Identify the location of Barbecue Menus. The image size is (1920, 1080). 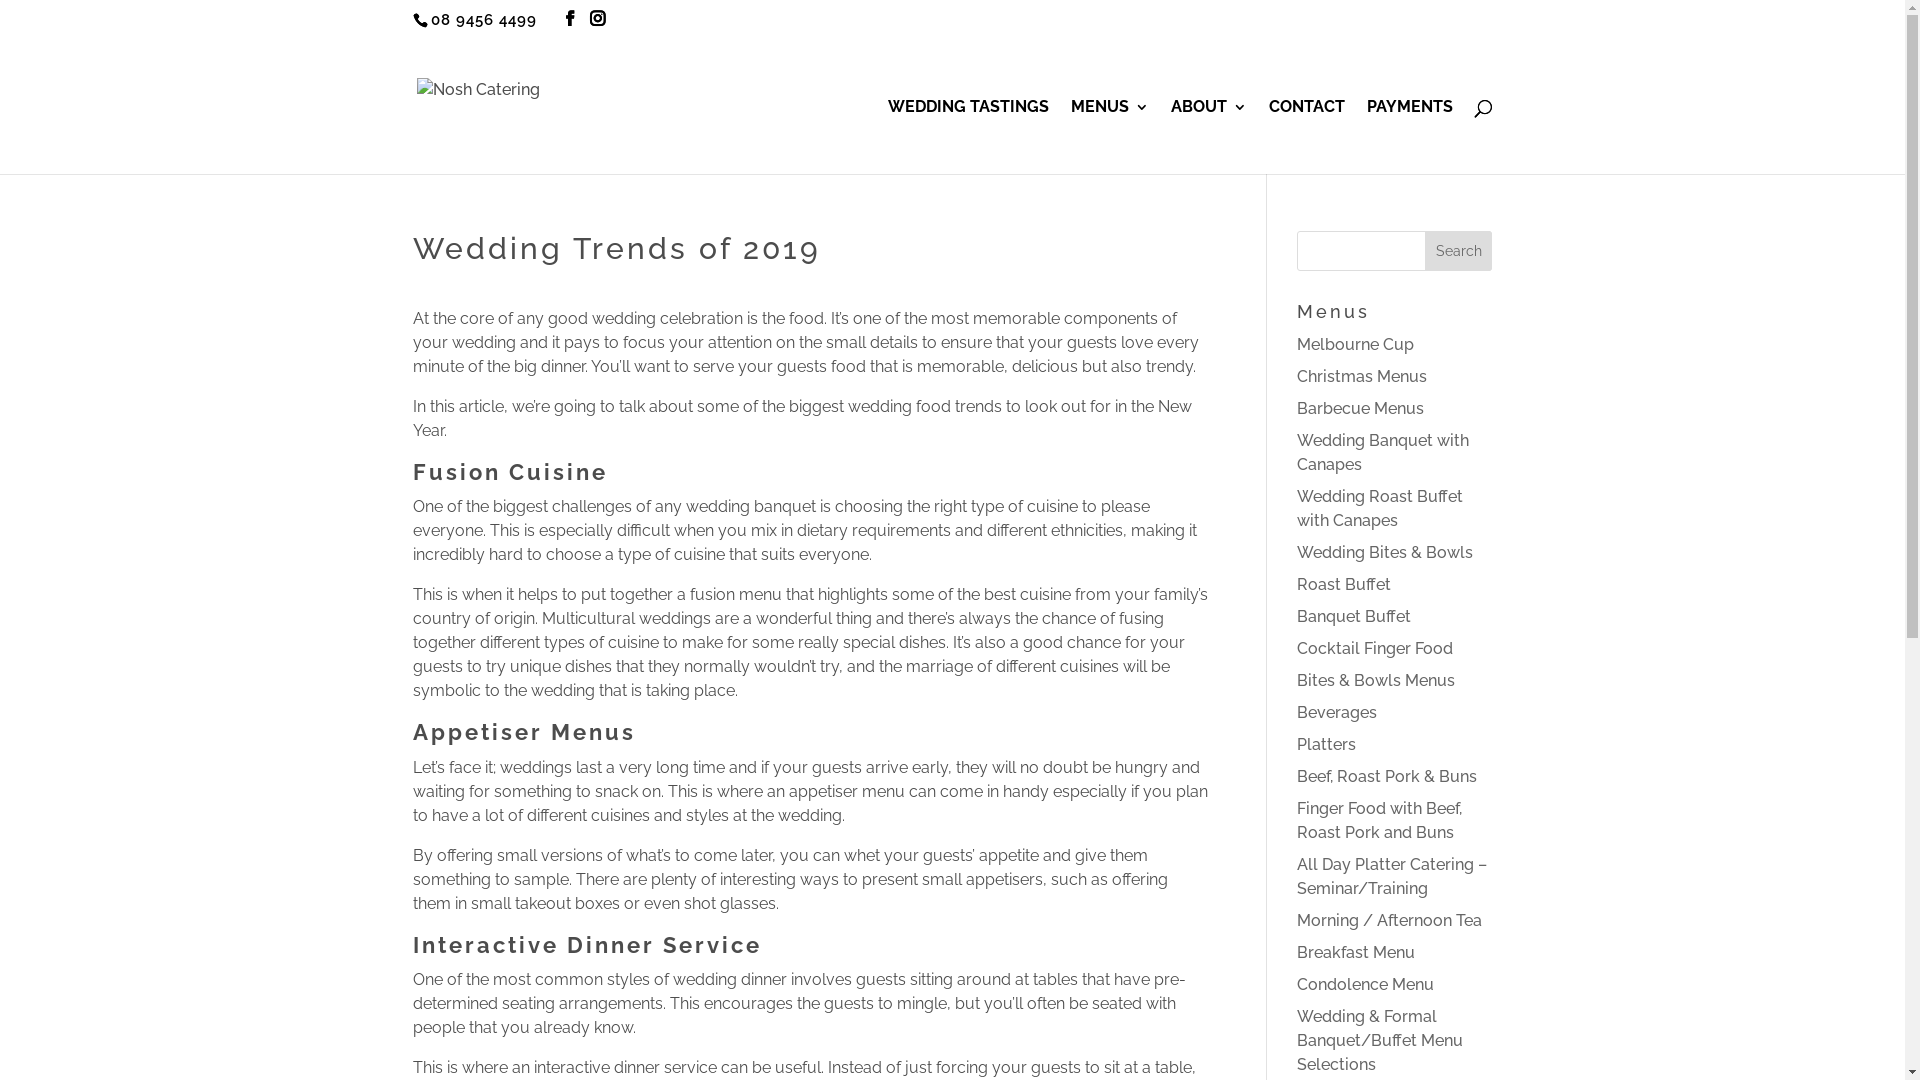
(1360, 408).